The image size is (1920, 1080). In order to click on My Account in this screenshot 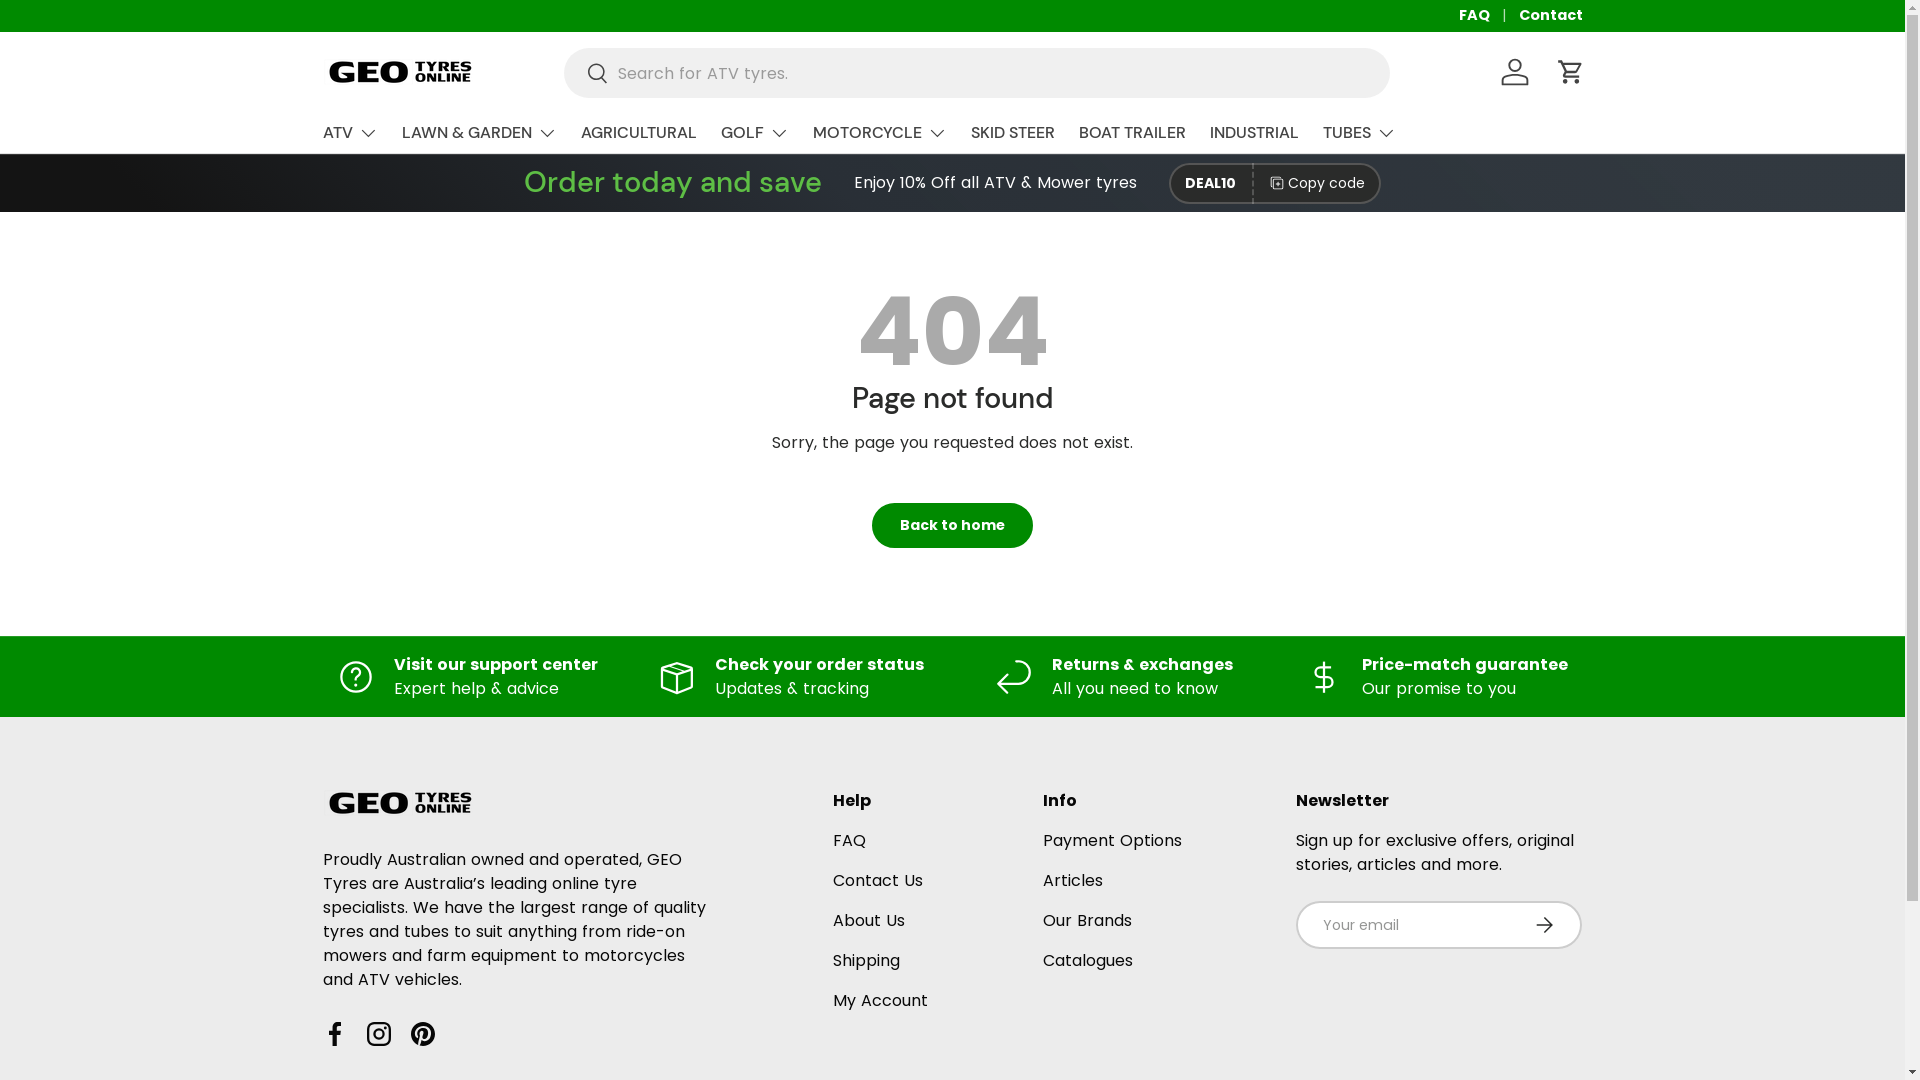, I will do `click(880, 1000)`.